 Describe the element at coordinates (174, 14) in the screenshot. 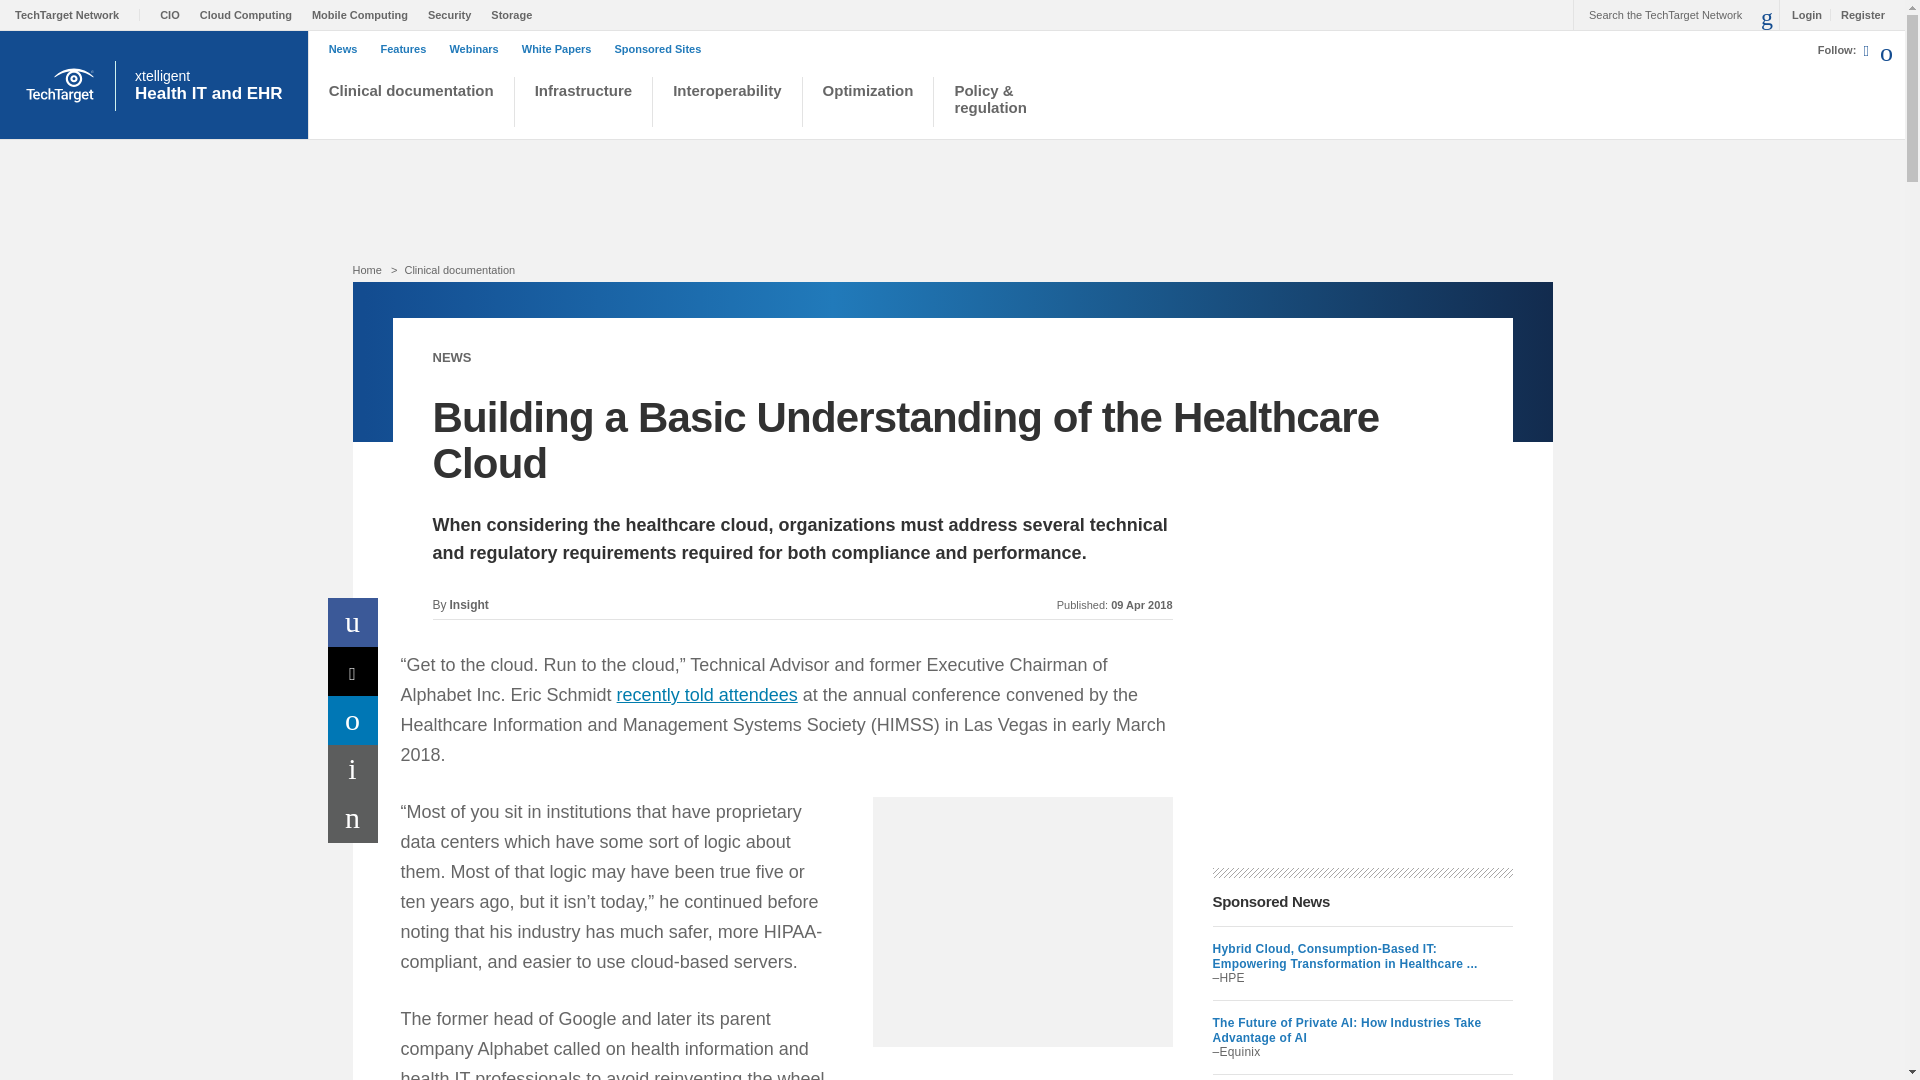

I see `CIO` at that location.